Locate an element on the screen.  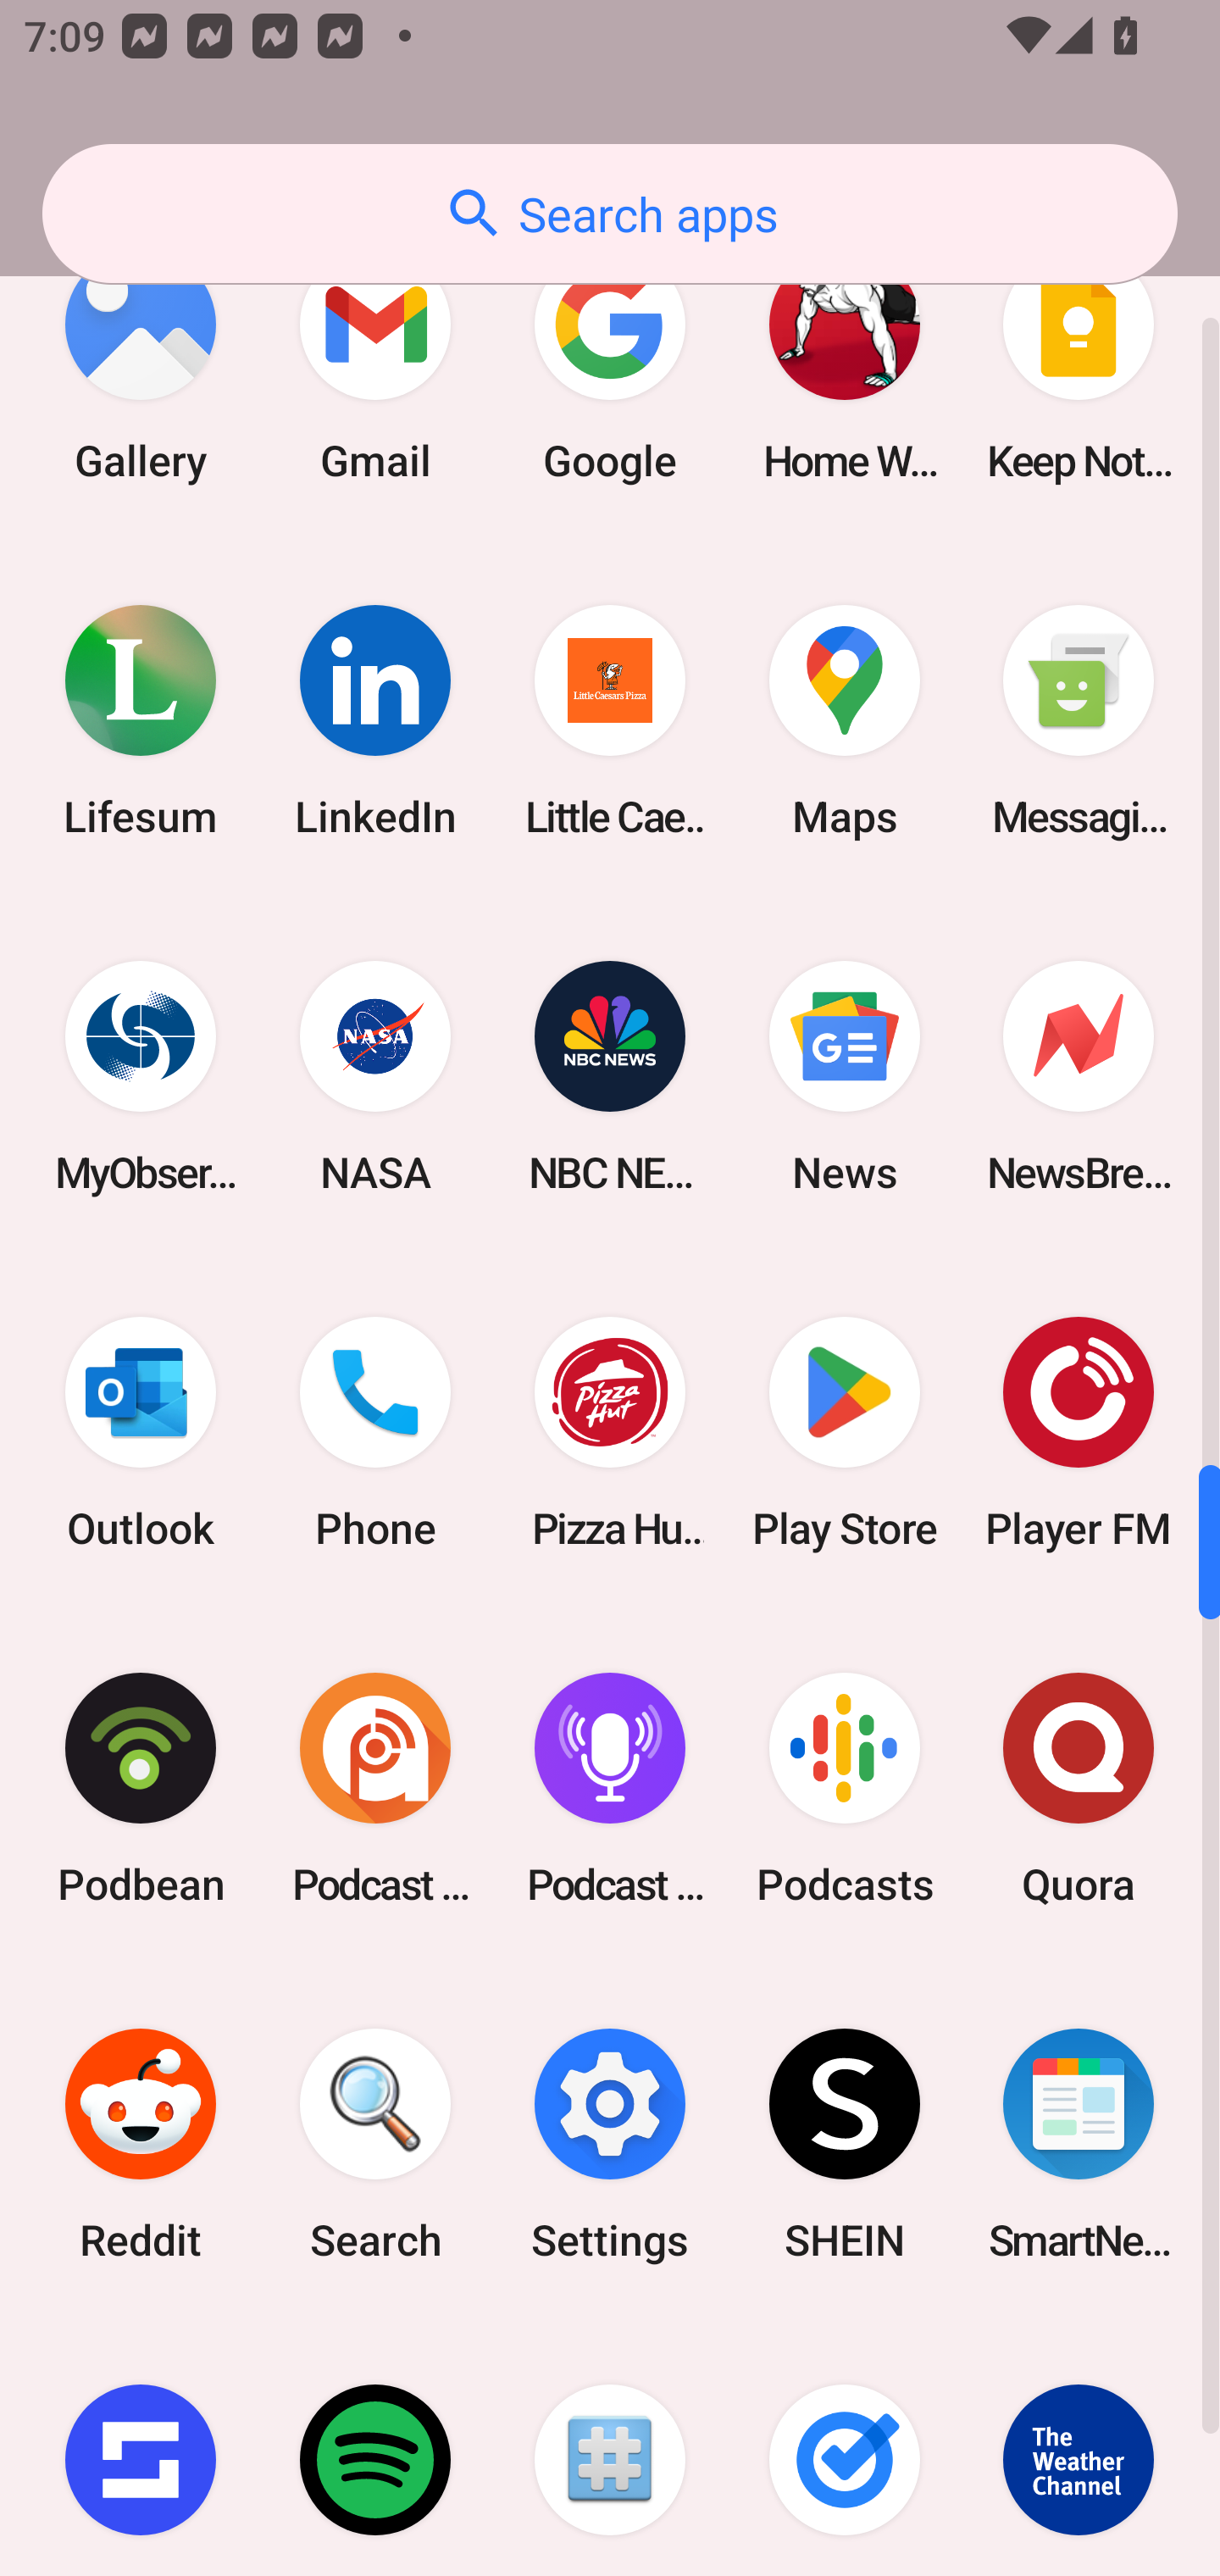
Lifesum is located at coordinates (141, 720).